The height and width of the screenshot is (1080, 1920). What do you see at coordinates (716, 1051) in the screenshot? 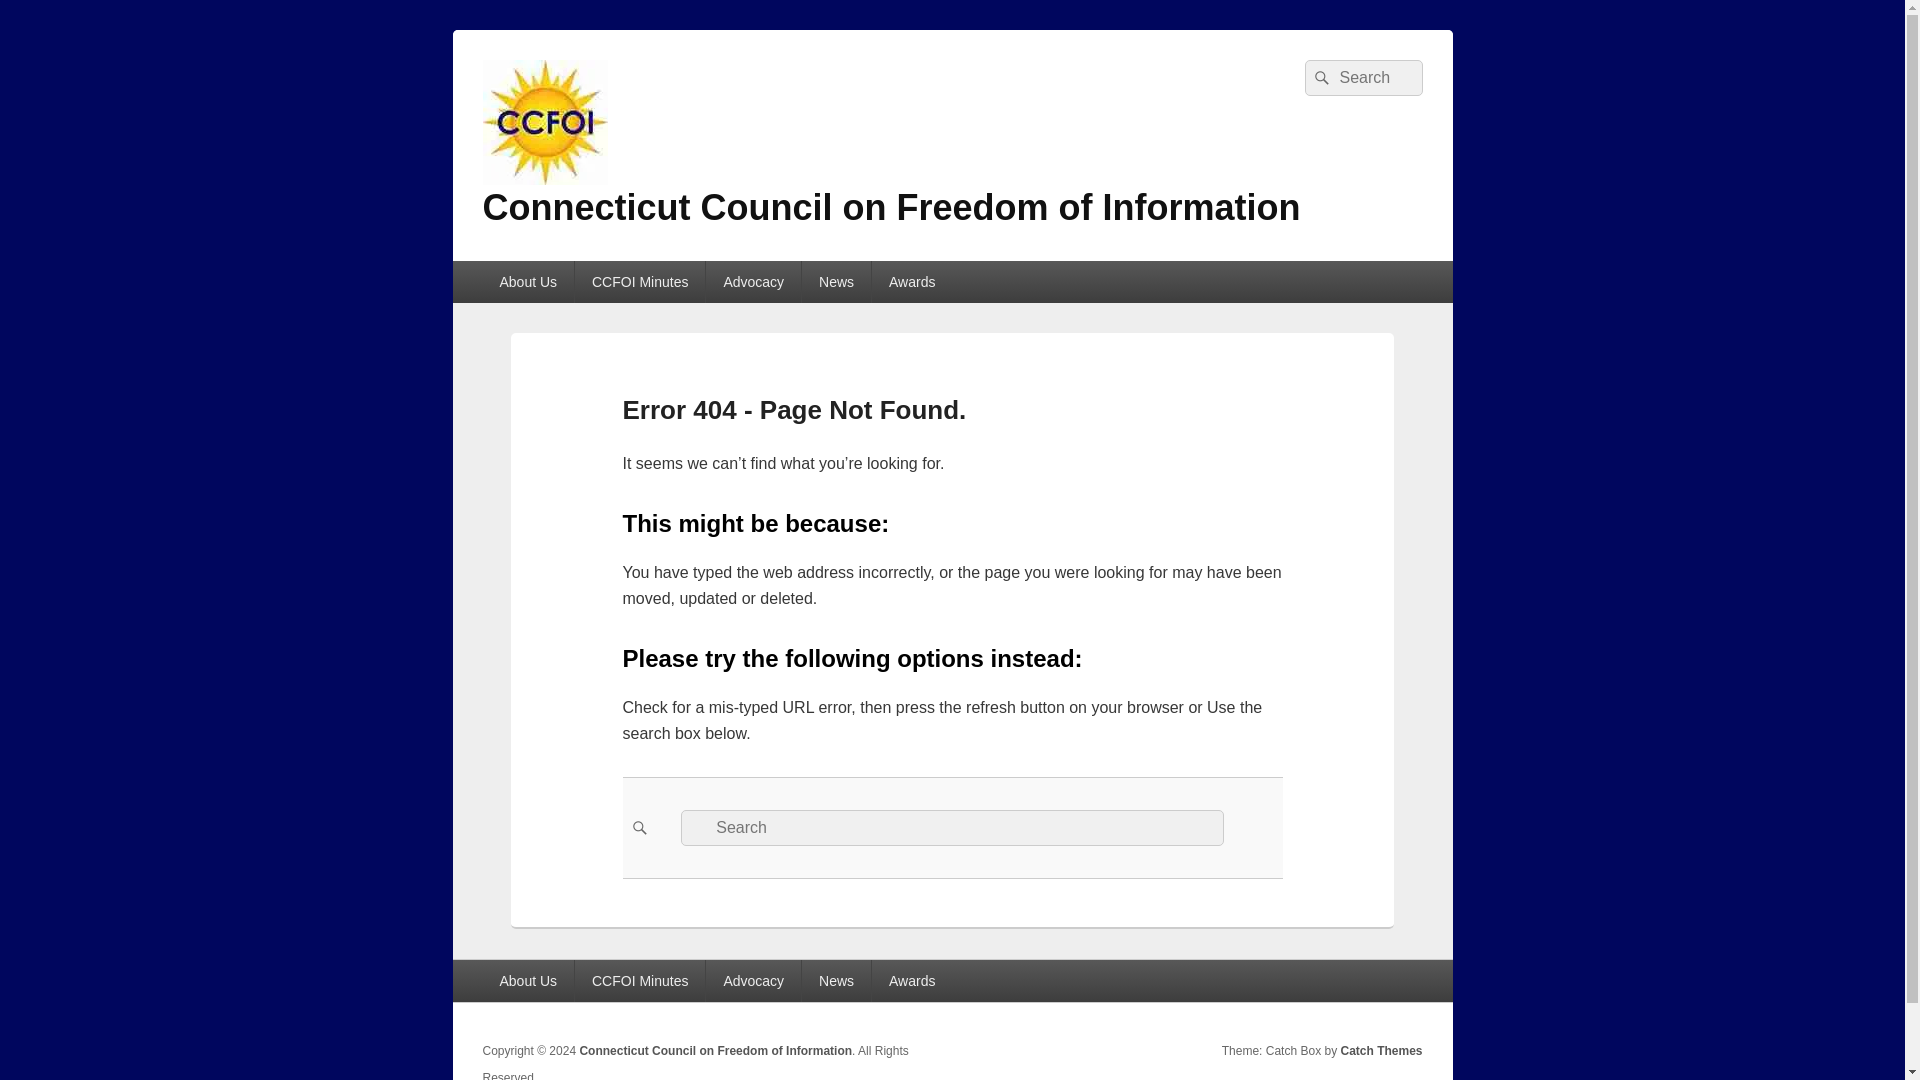
I see `Connecticut Council on Freedom of Information` at bounding box center [716, 1051].